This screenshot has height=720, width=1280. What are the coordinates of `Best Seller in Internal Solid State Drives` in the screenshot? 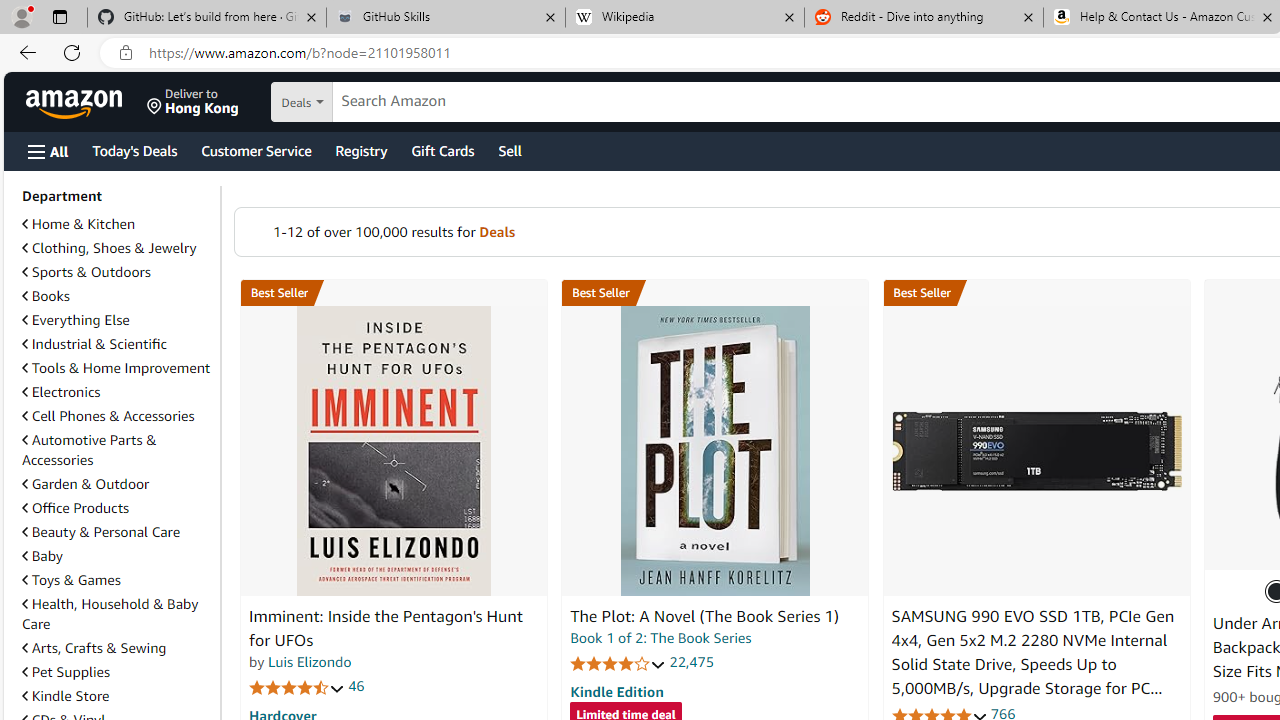 It's located at (1036, 293).